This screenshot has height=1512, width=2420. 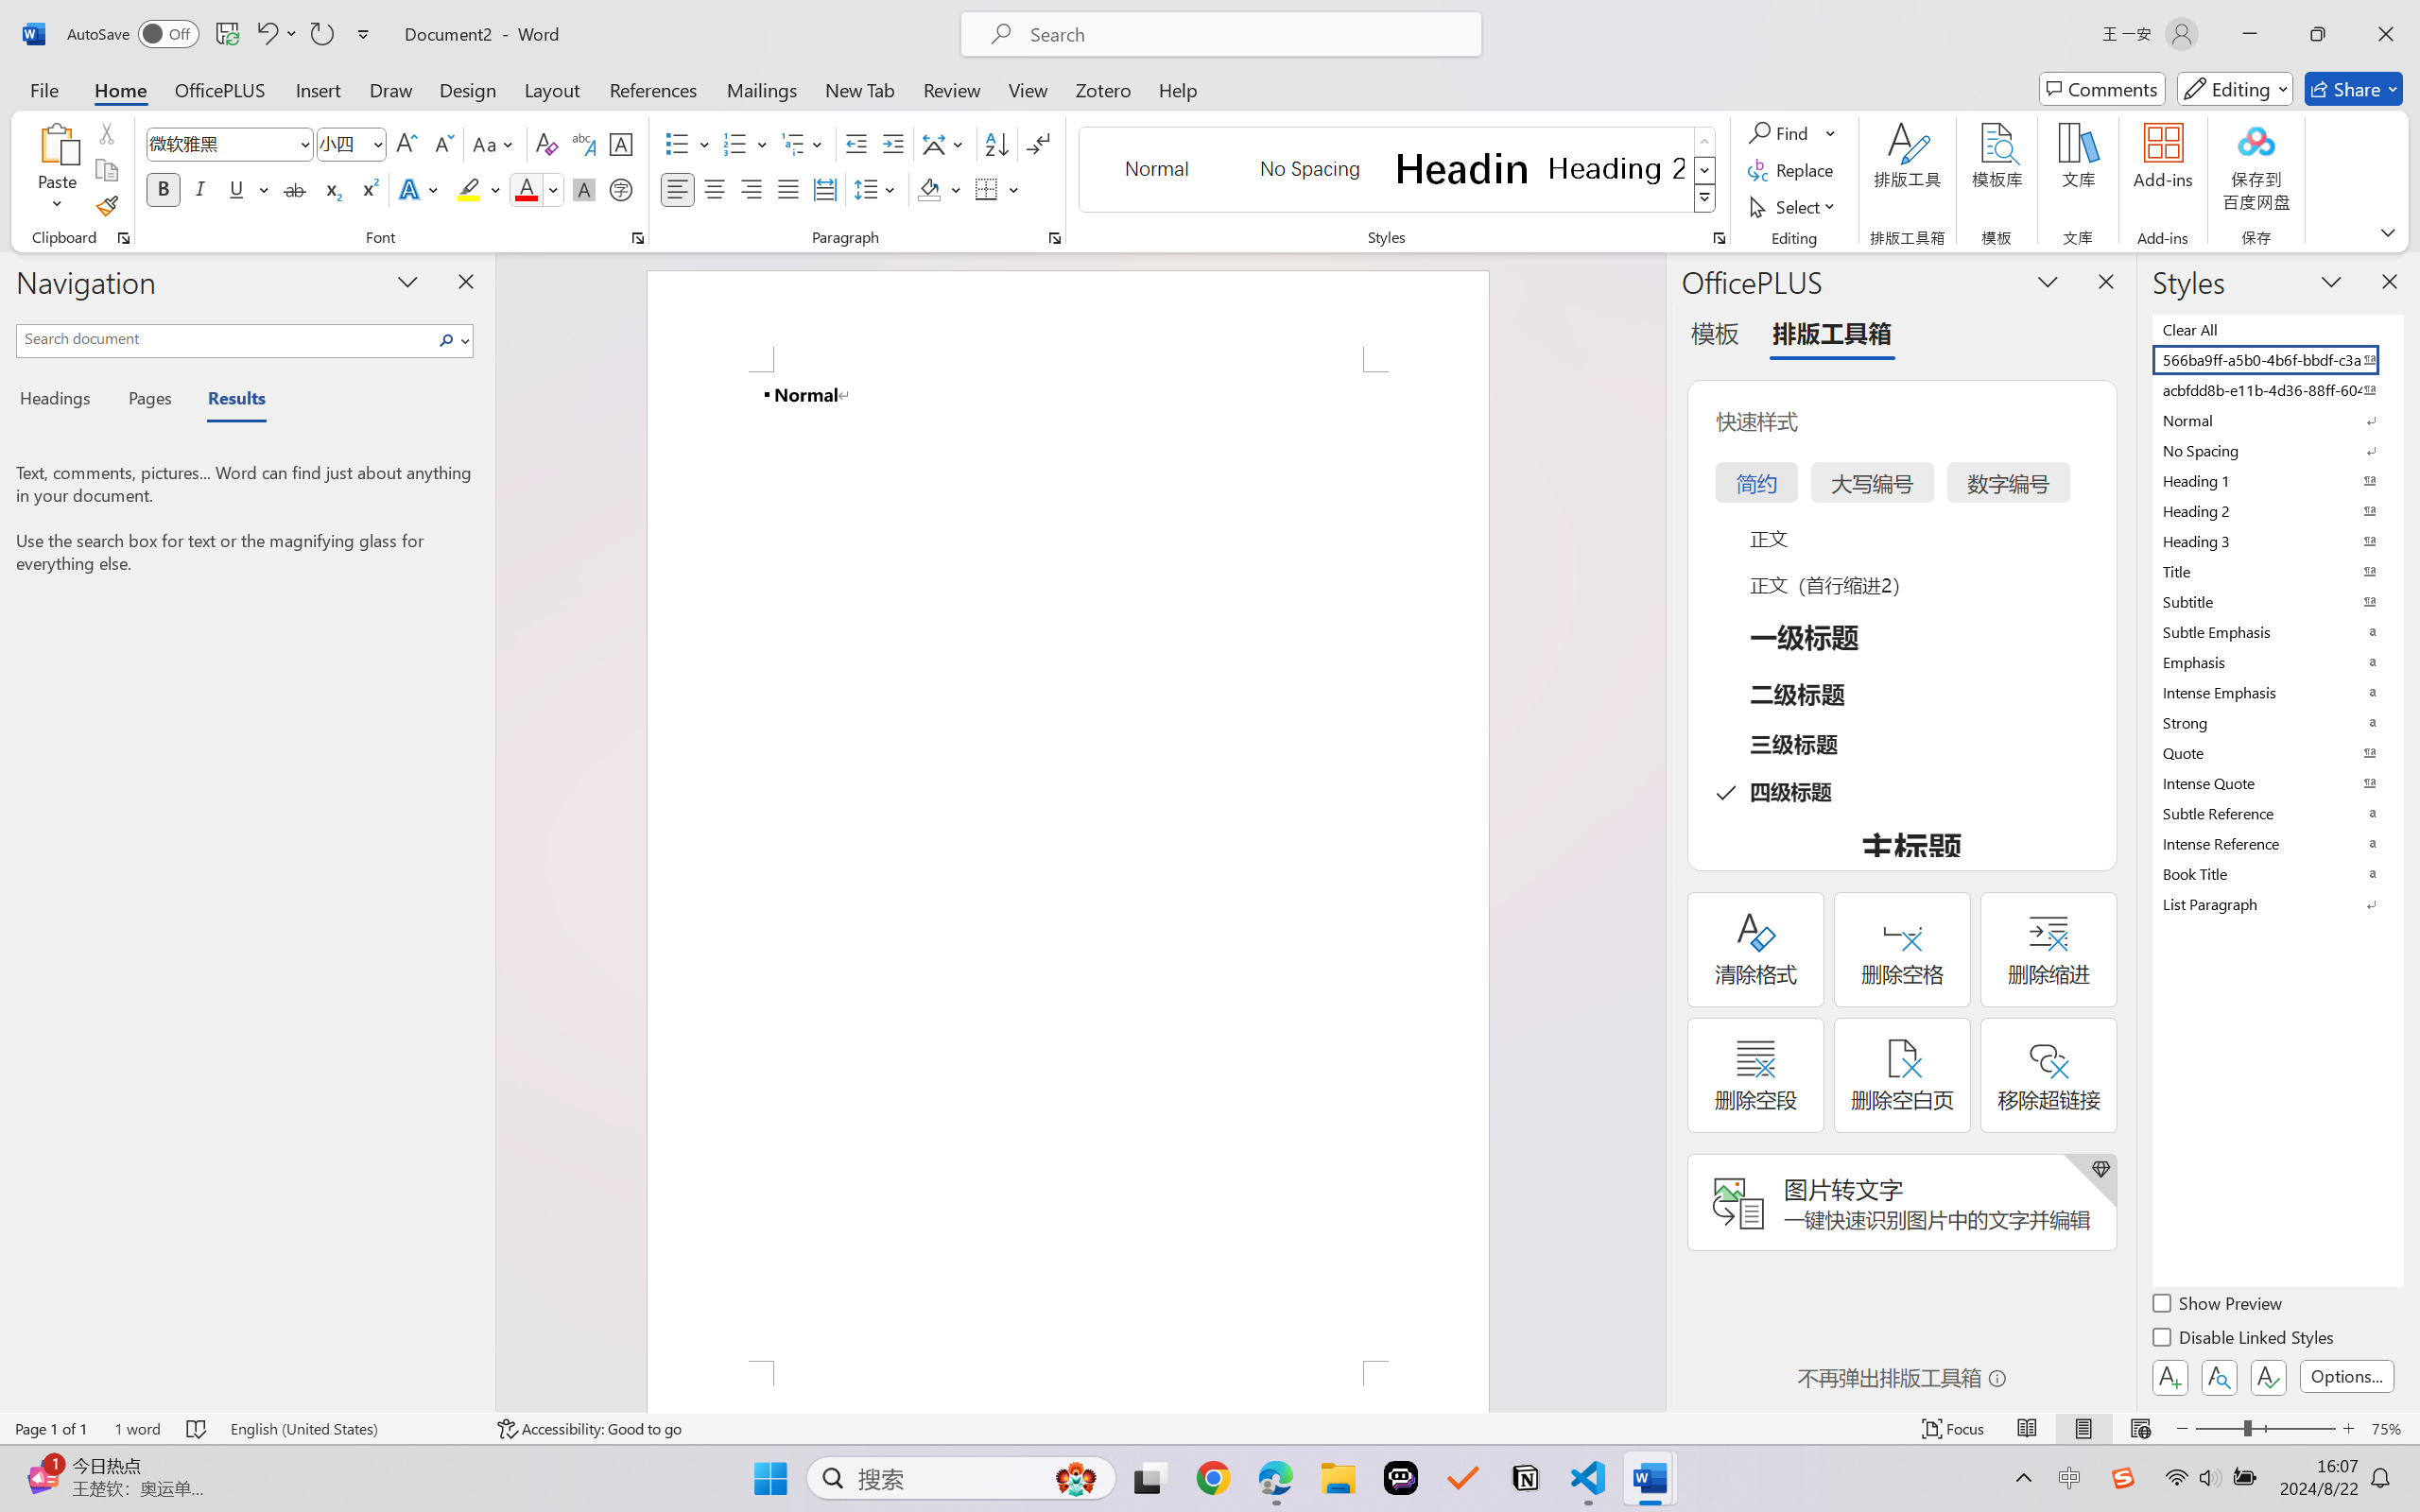 What do you see at coordinates (2388, 232) in the screenshot?
I see `Ribbon Display Options` at bounding box center [2388, 232].